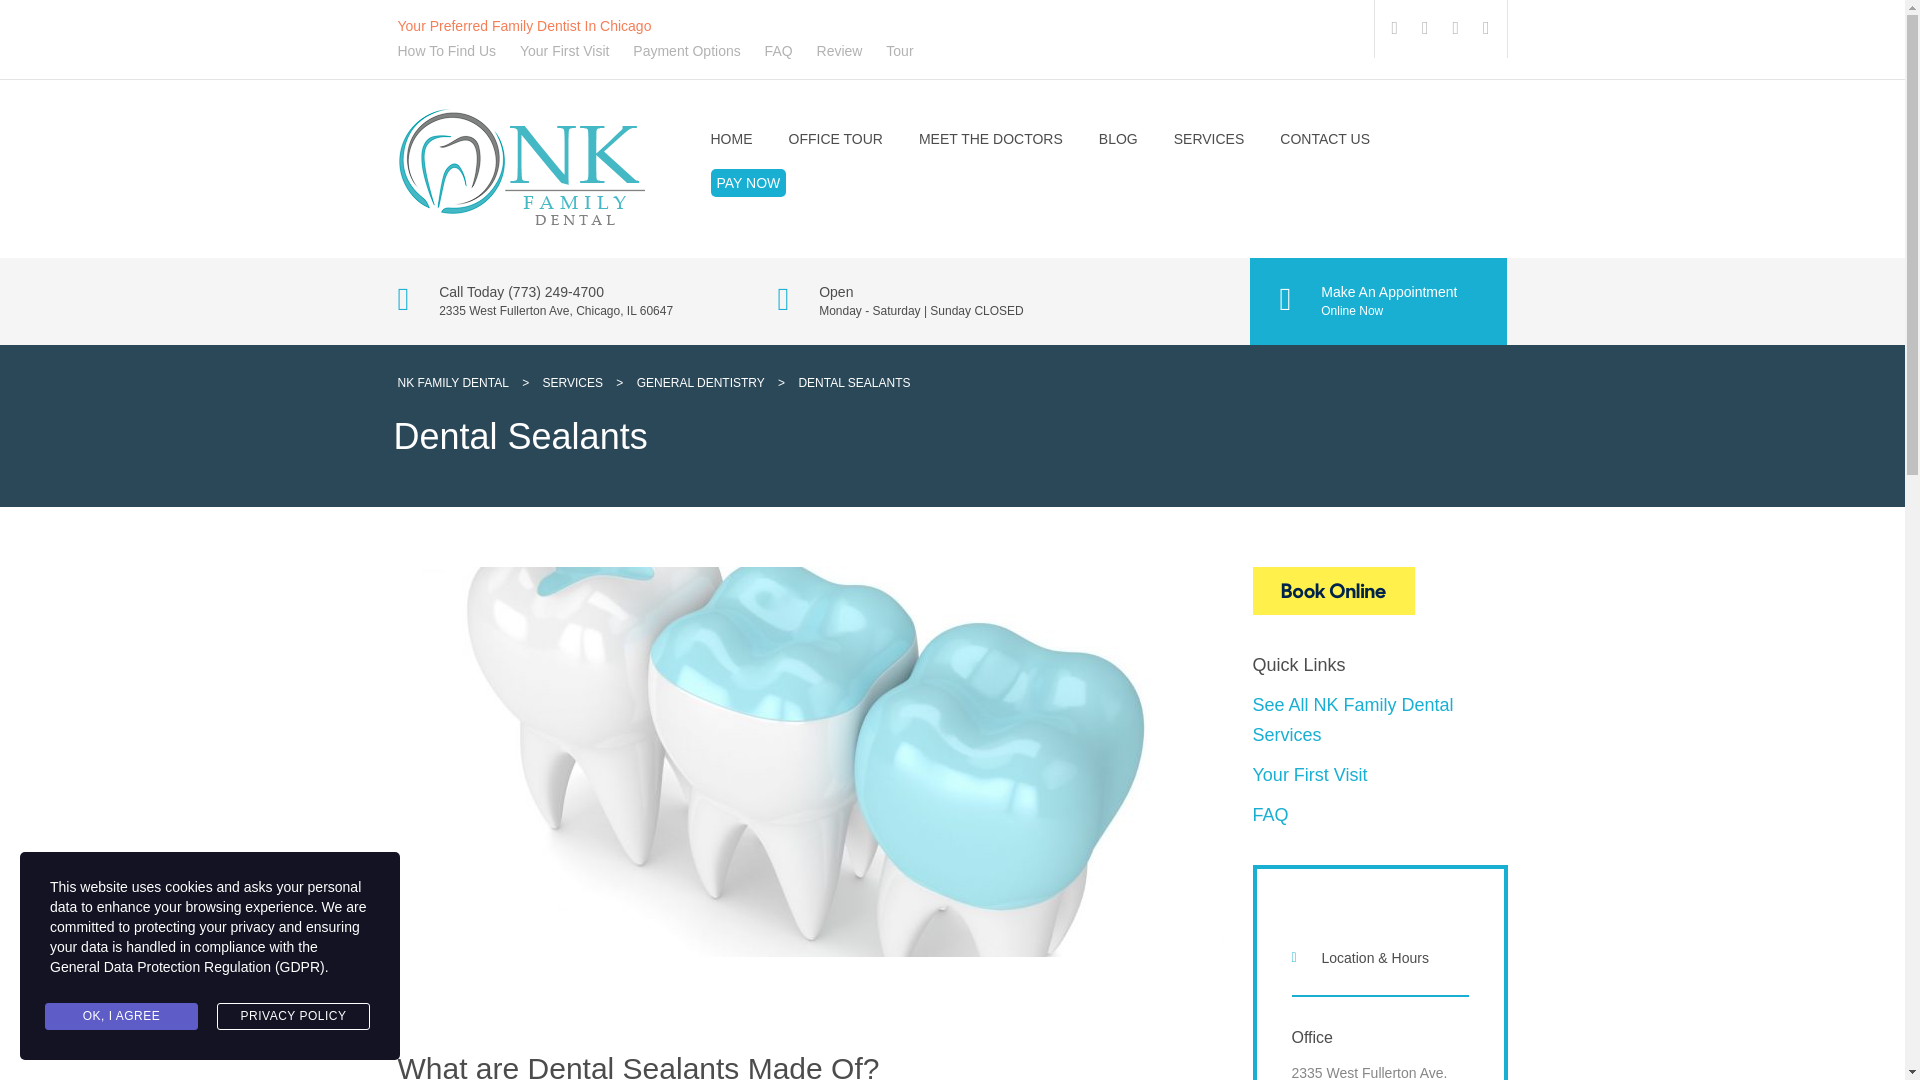 This screenshot has width=1920, height=1080. I want to click on Tour, so click(899, 51).